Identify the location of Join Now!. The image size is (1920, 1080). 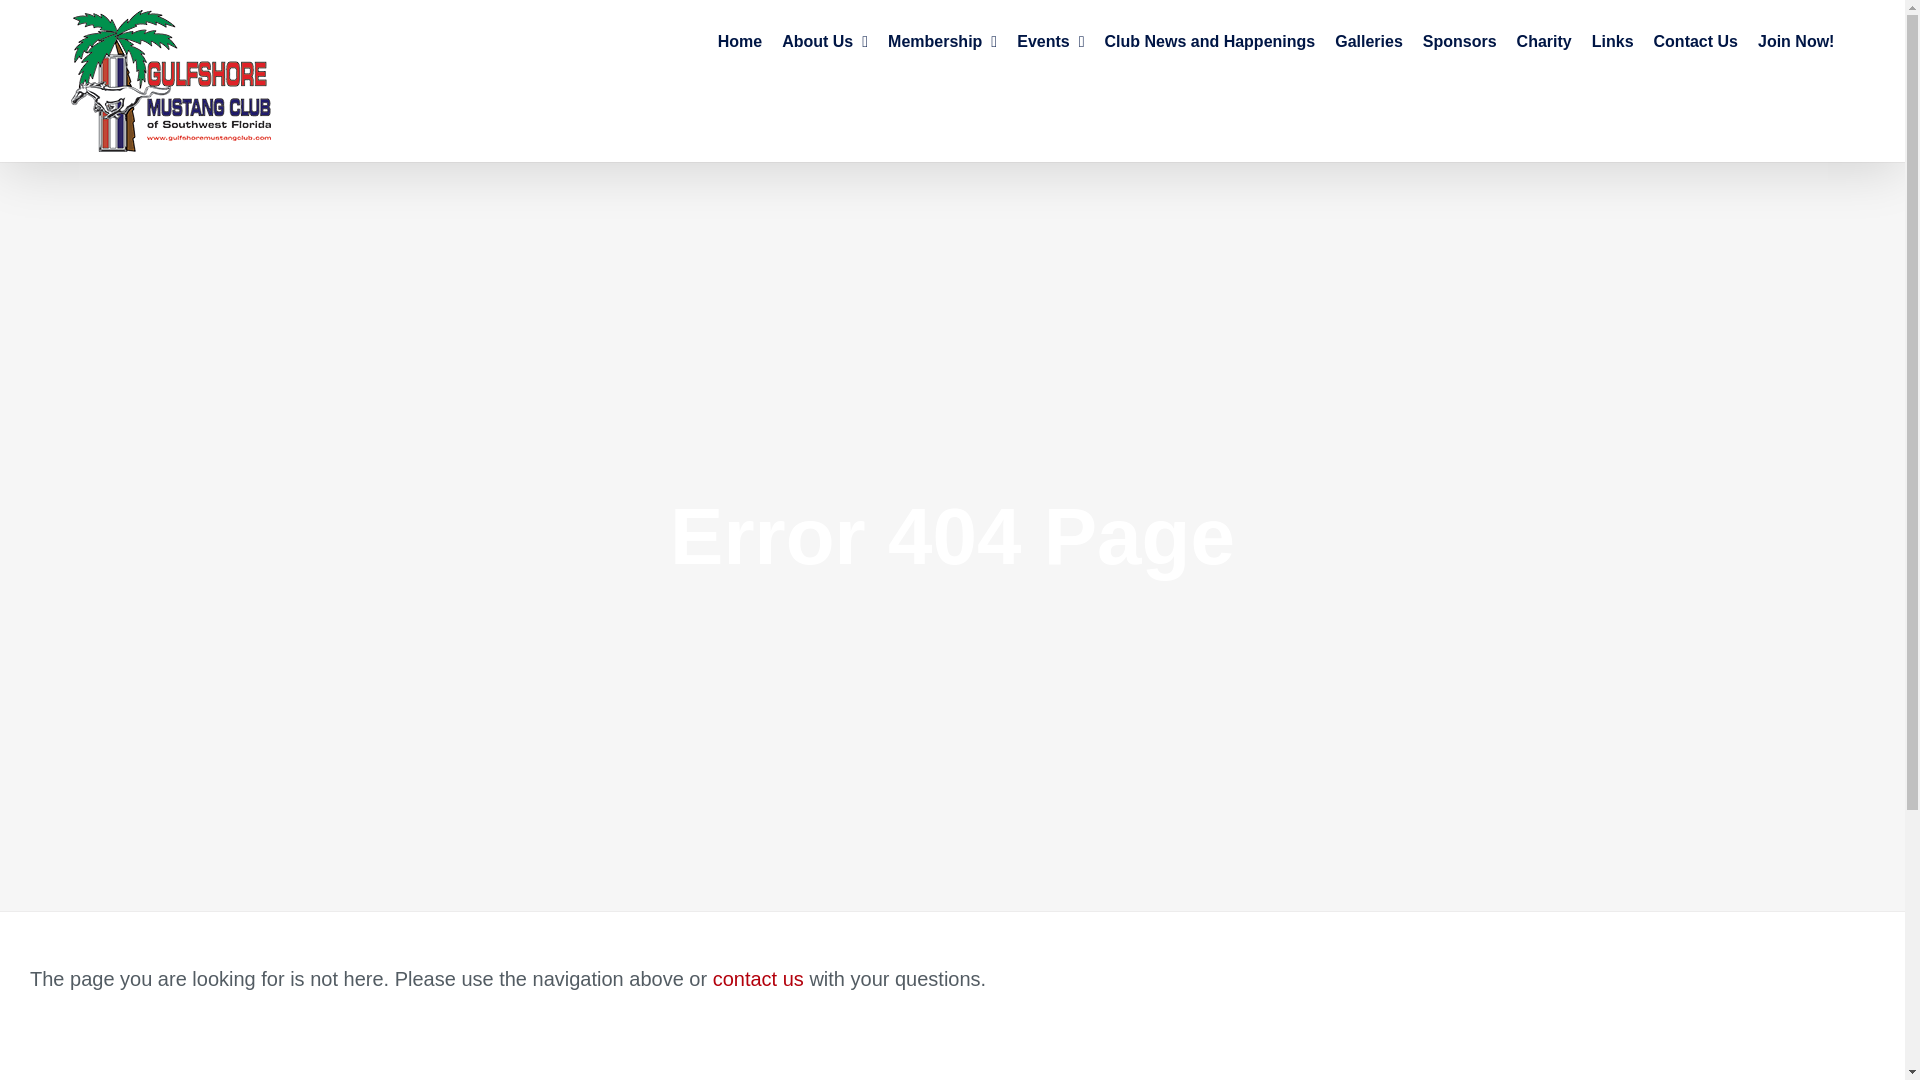
(1796, 42).